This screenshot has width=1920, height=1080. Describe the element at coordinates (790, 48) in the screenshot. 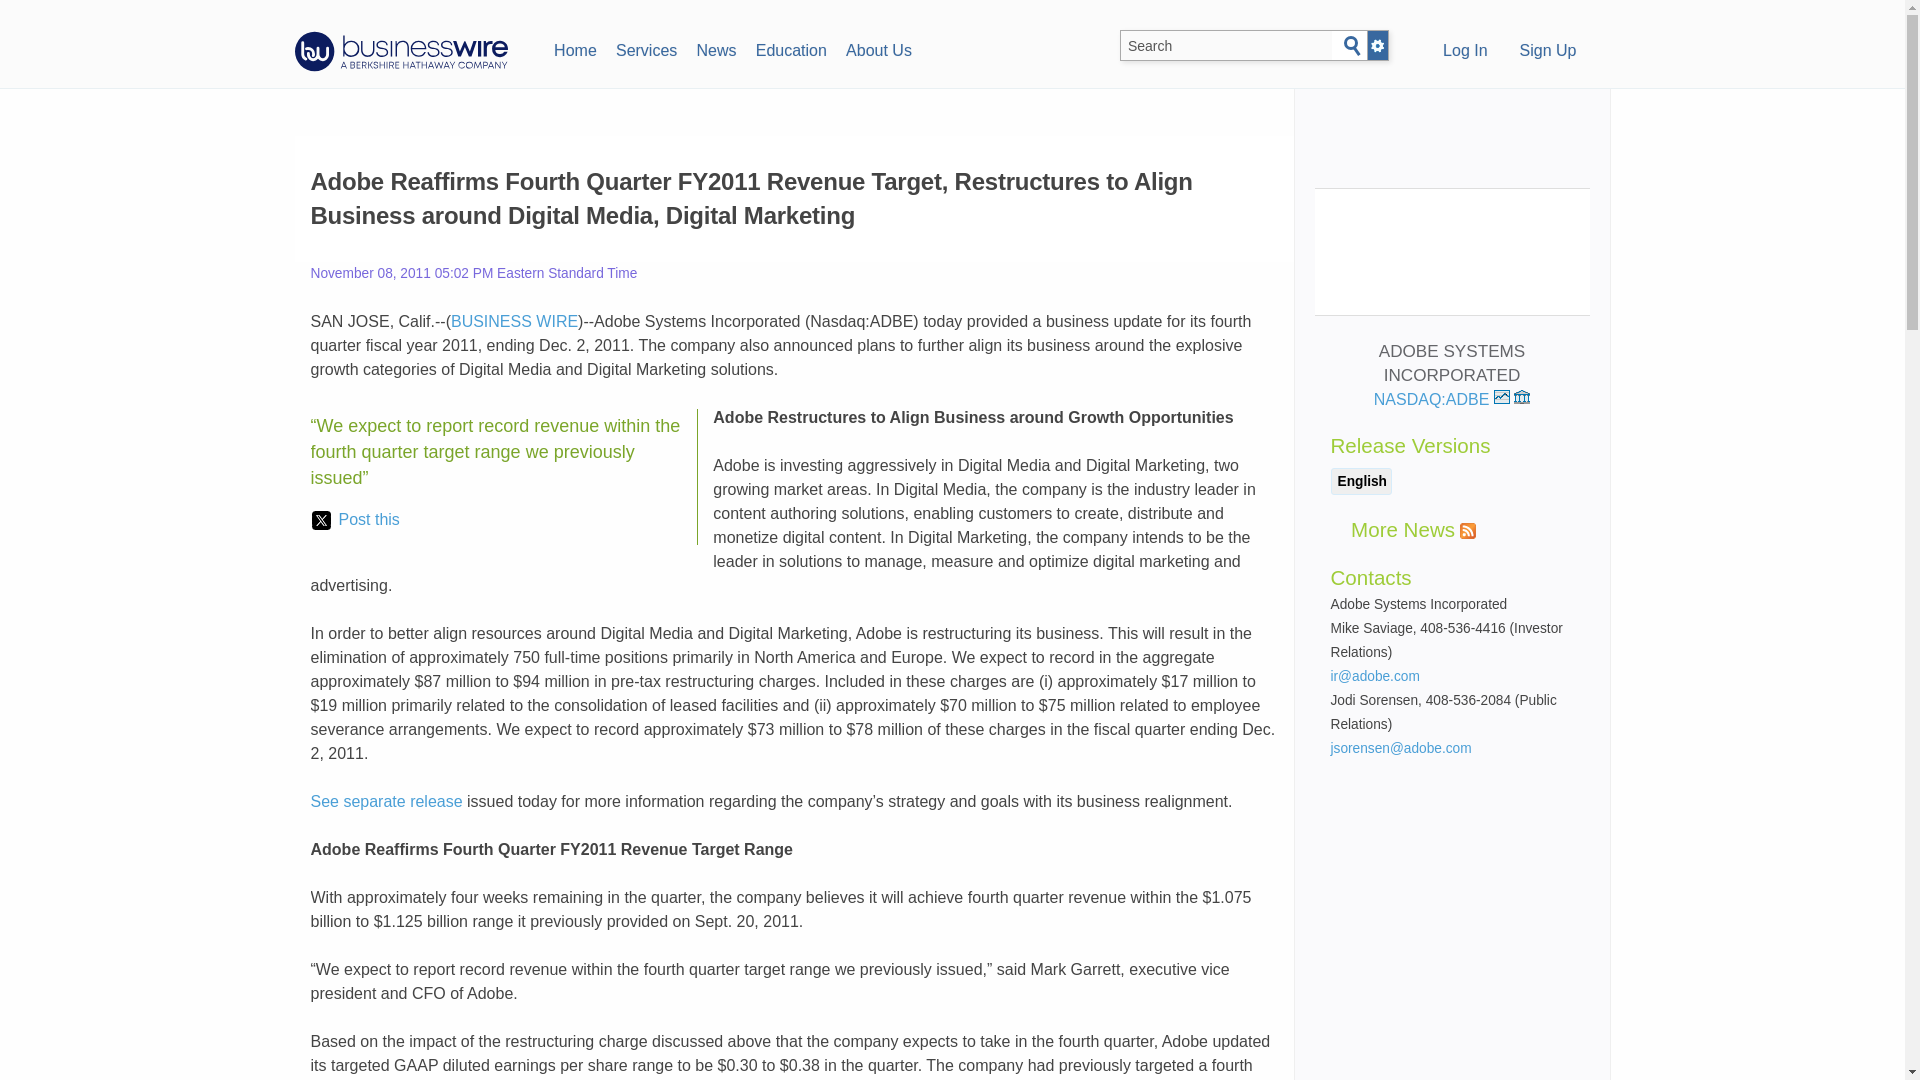

I see `Education` at that location.